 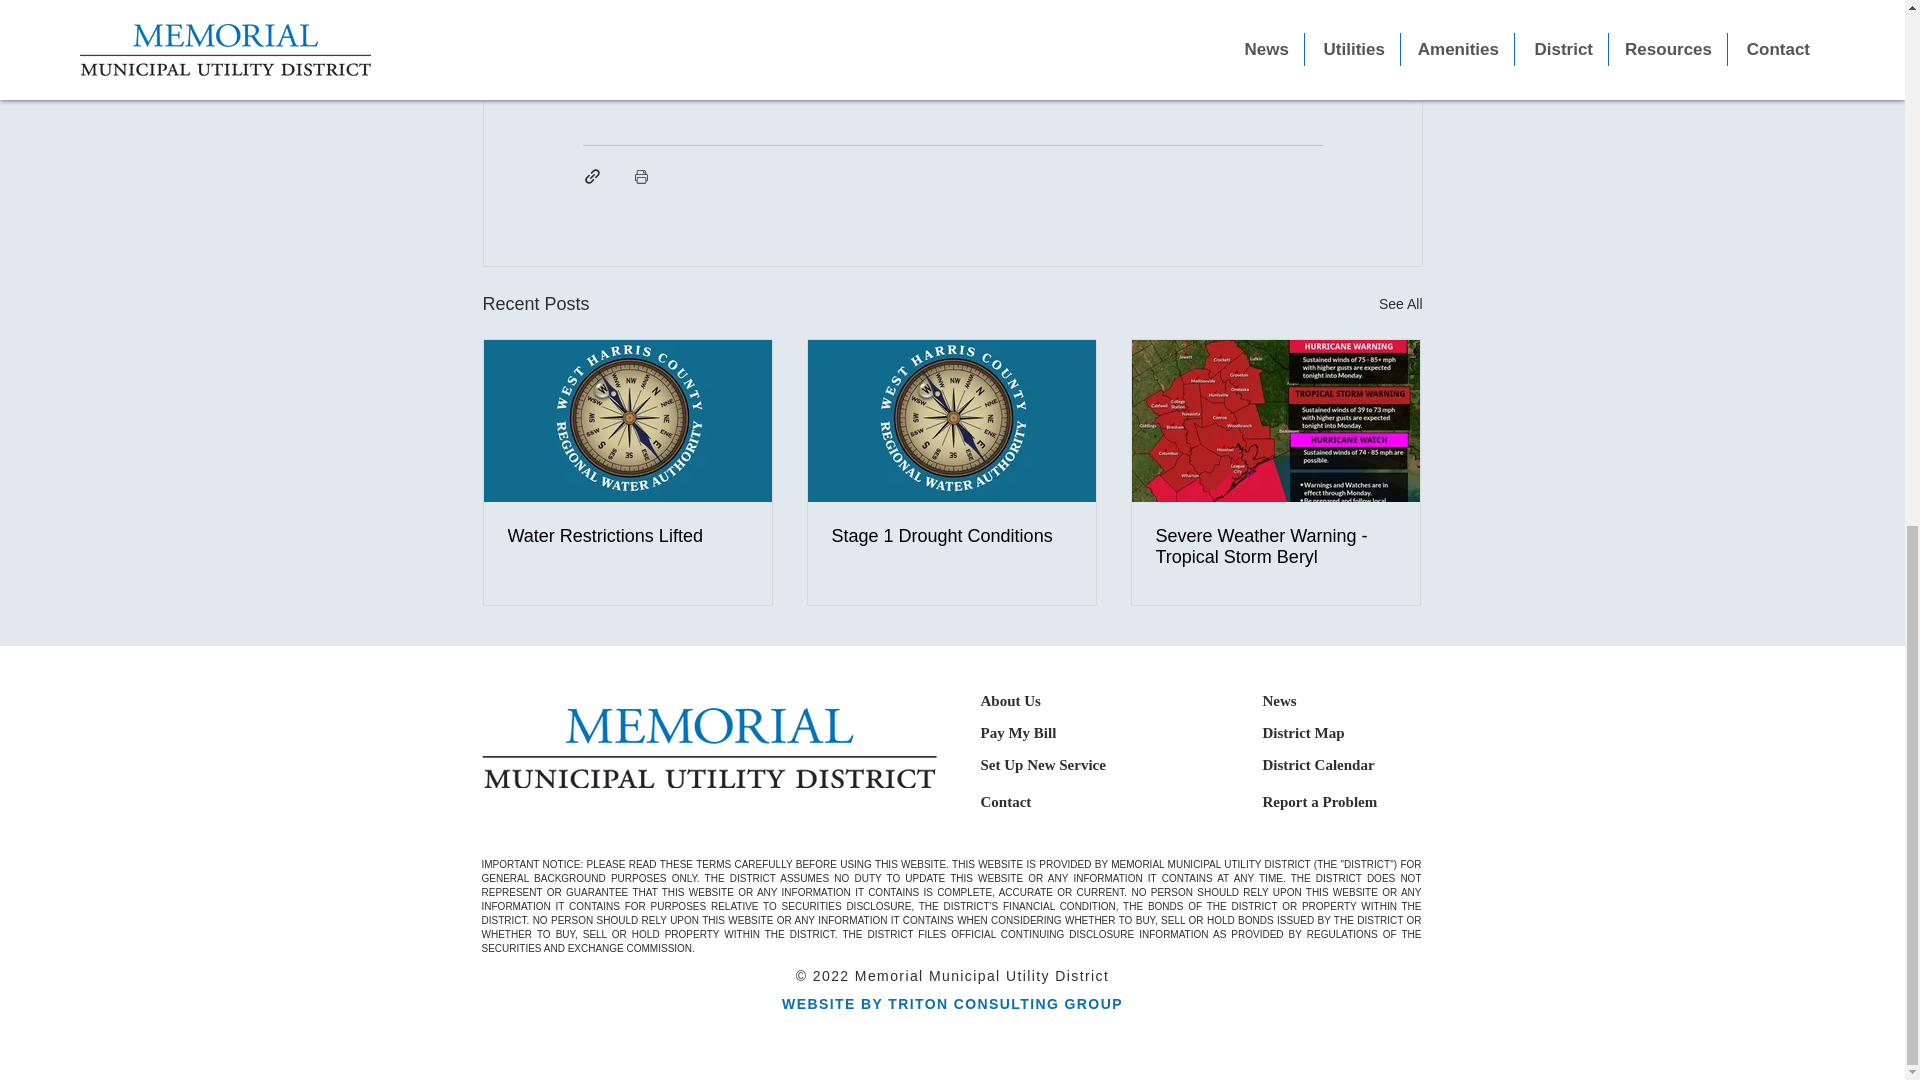 I want to click on District Calendar, so click(x=1318, y=764).